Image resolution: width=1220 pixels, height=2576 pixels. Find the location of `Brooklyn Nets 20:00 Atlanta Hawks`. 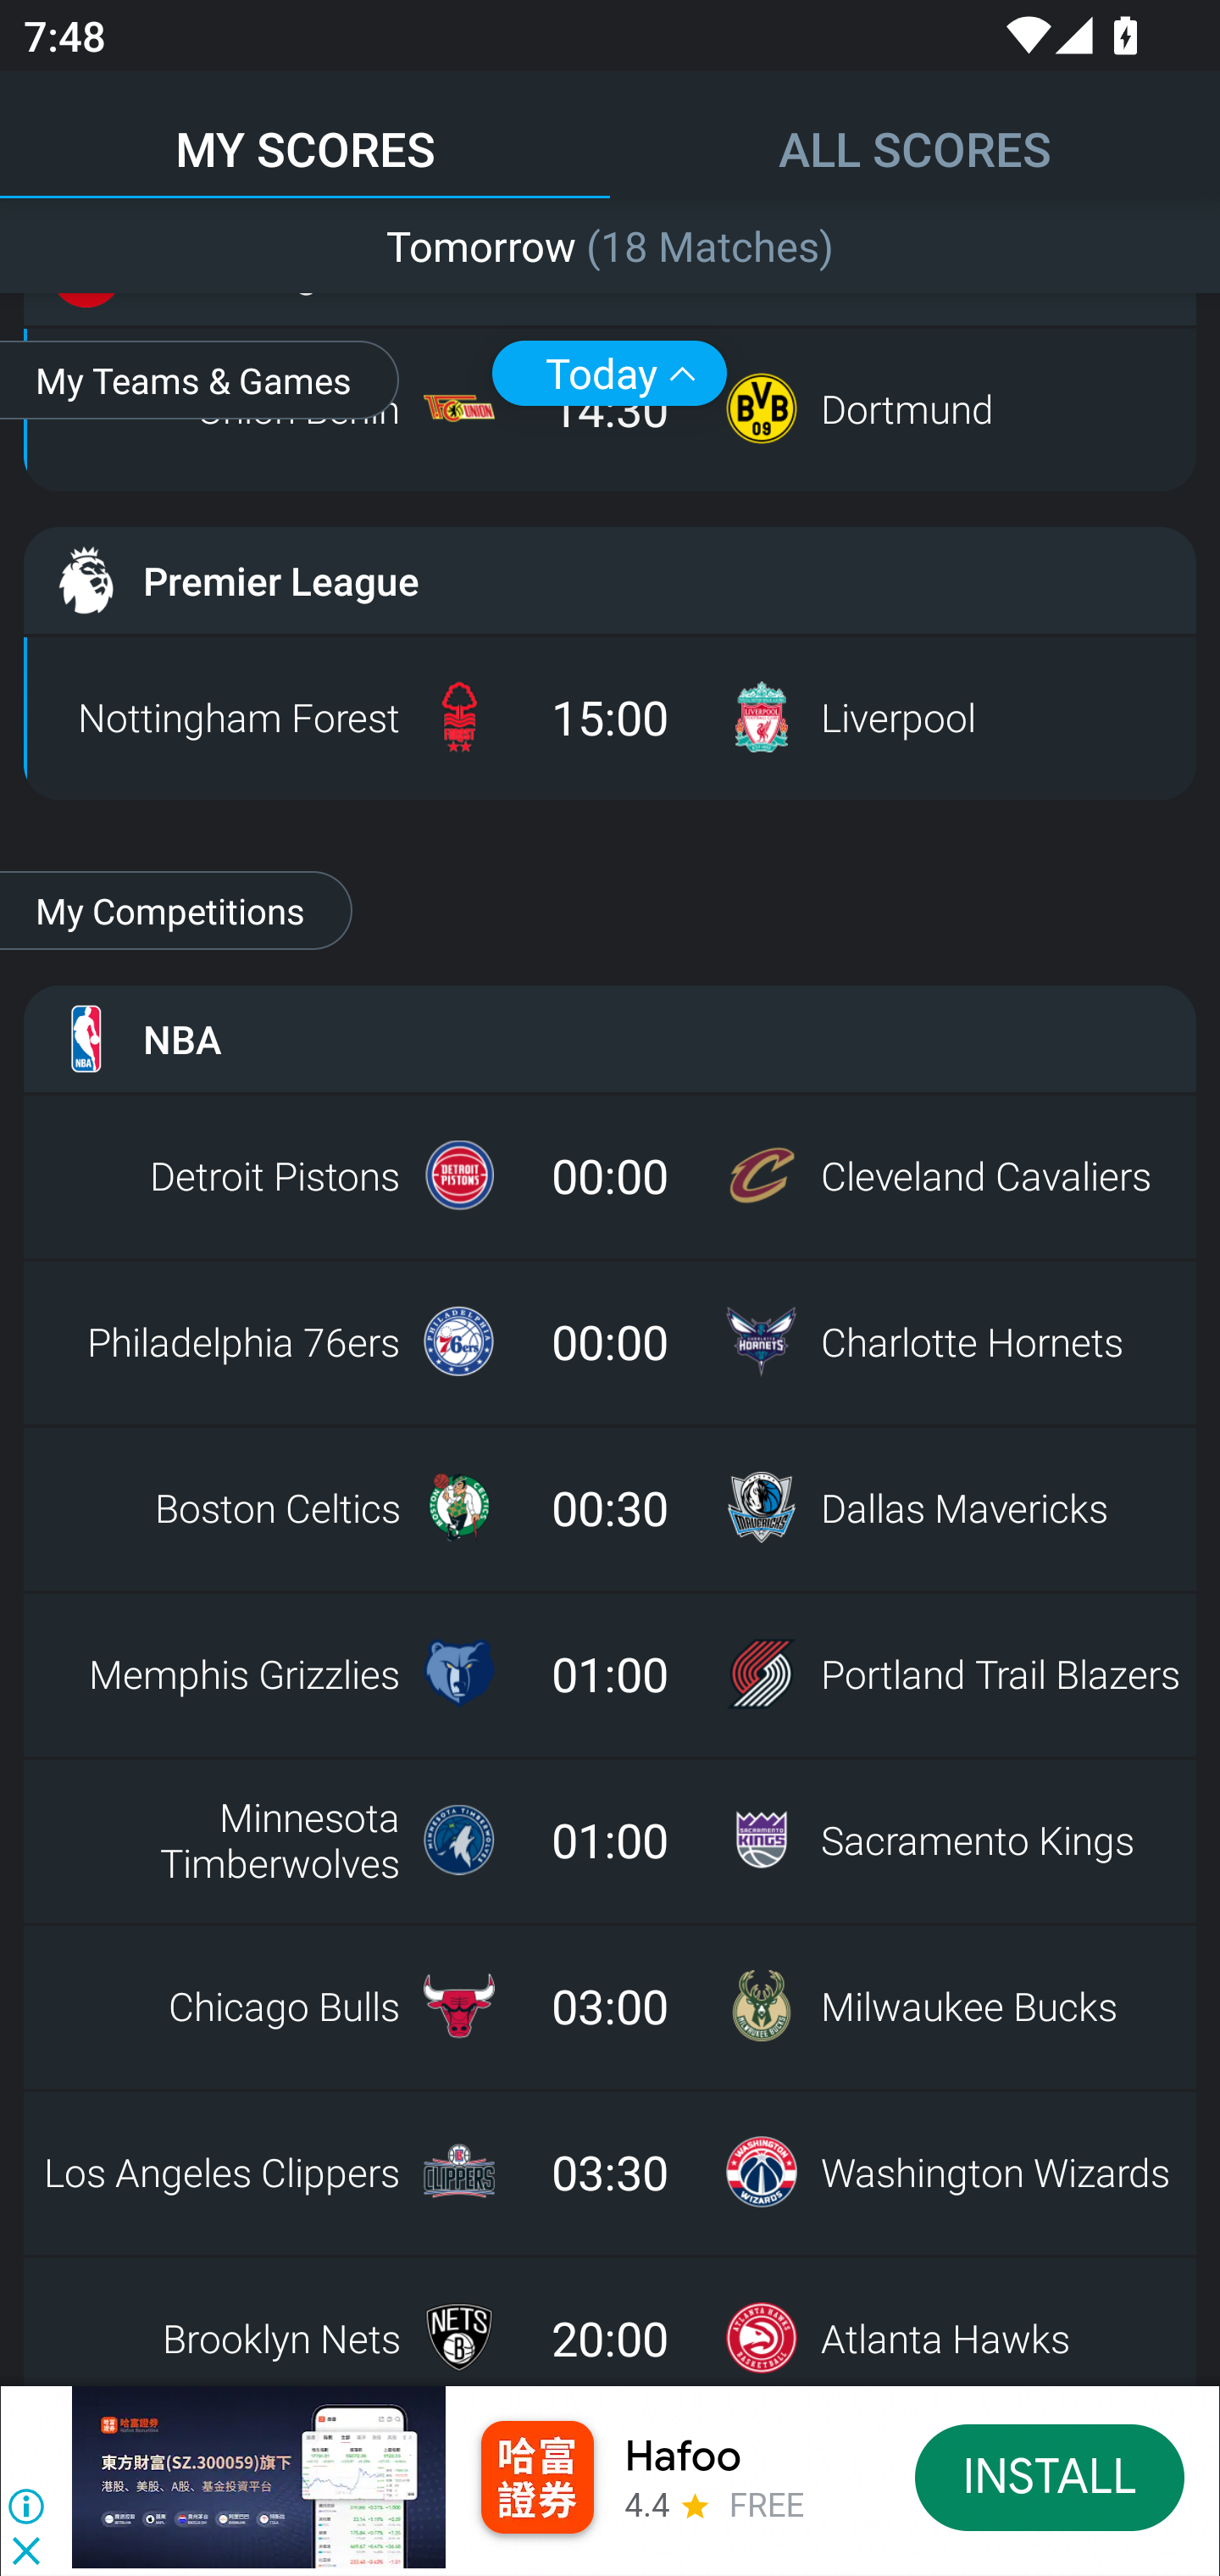

Brooklyn Nets 20:00 Atlanta Hawks is located at coordinates (610, 2329).